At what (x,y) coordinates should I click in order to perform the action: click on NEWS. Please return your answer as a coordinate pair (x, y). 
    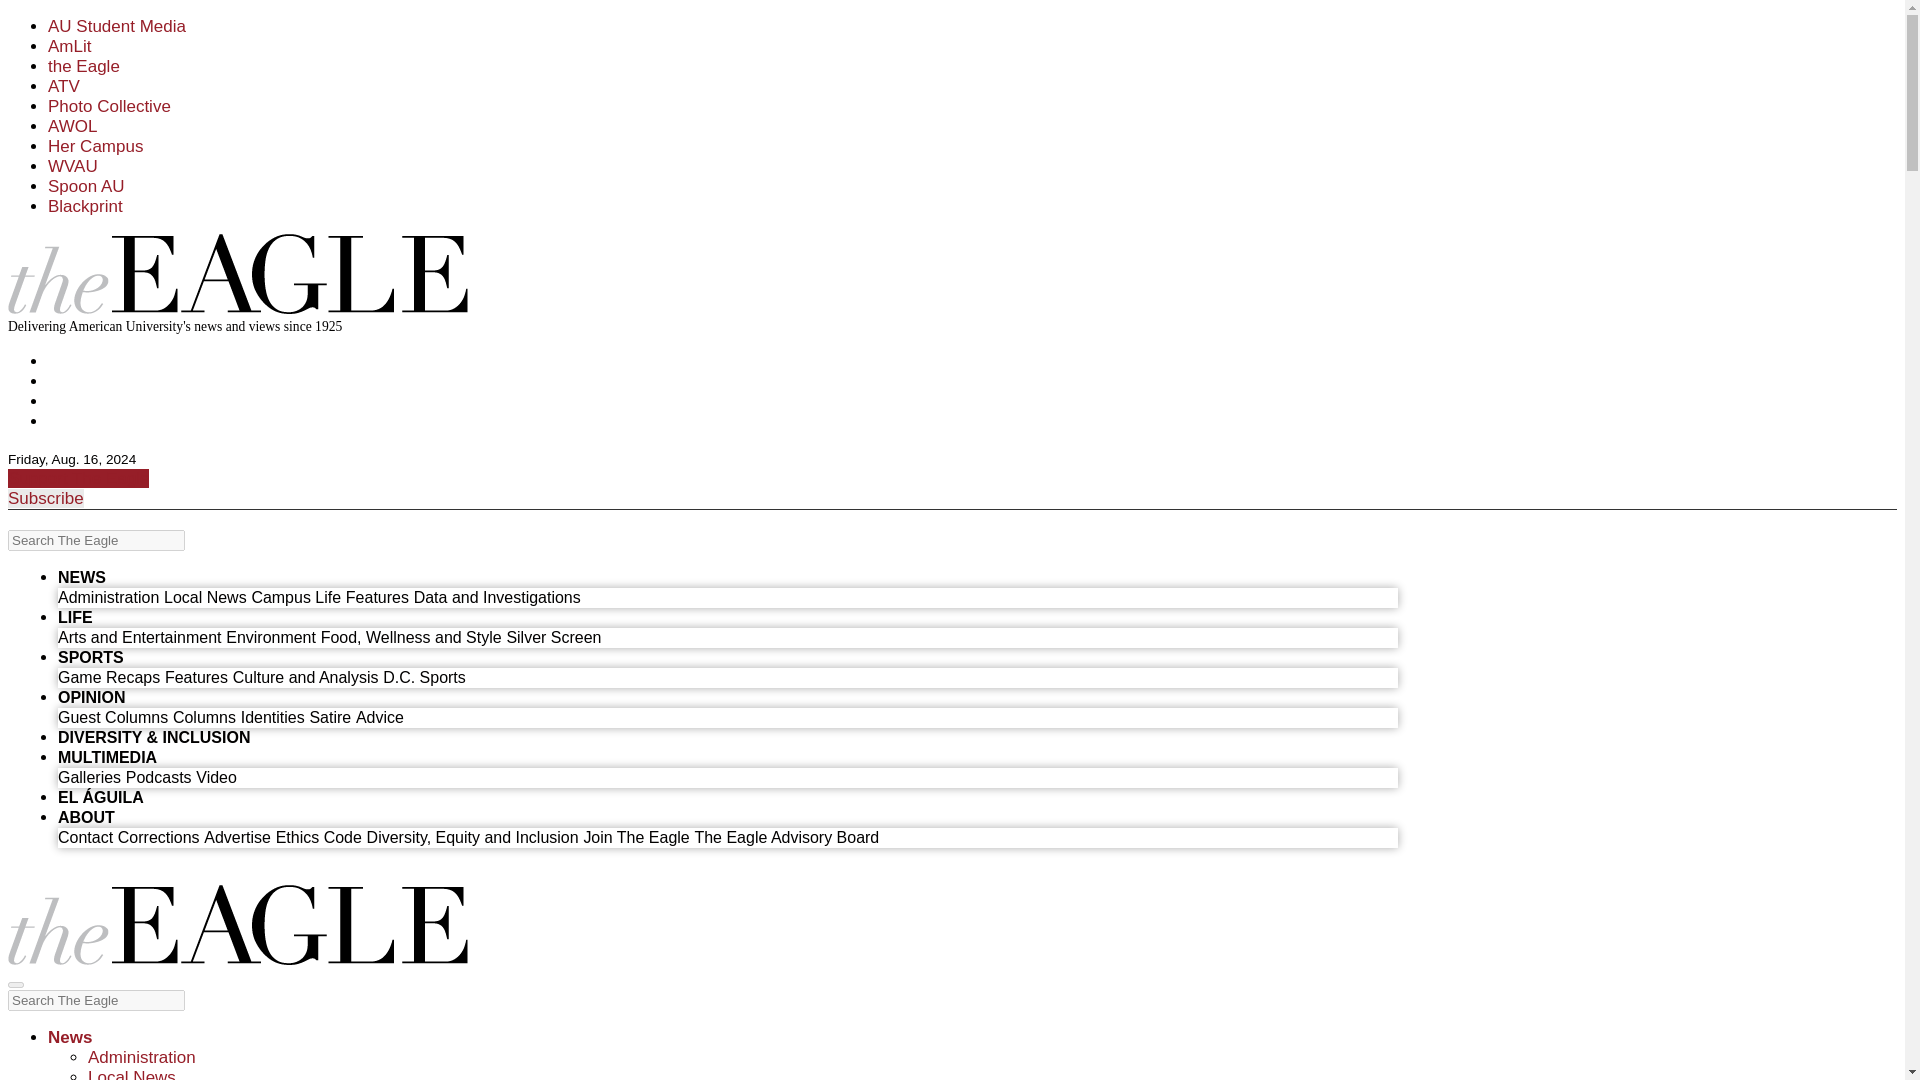
    Looking at the image, I should click on (81, 578).